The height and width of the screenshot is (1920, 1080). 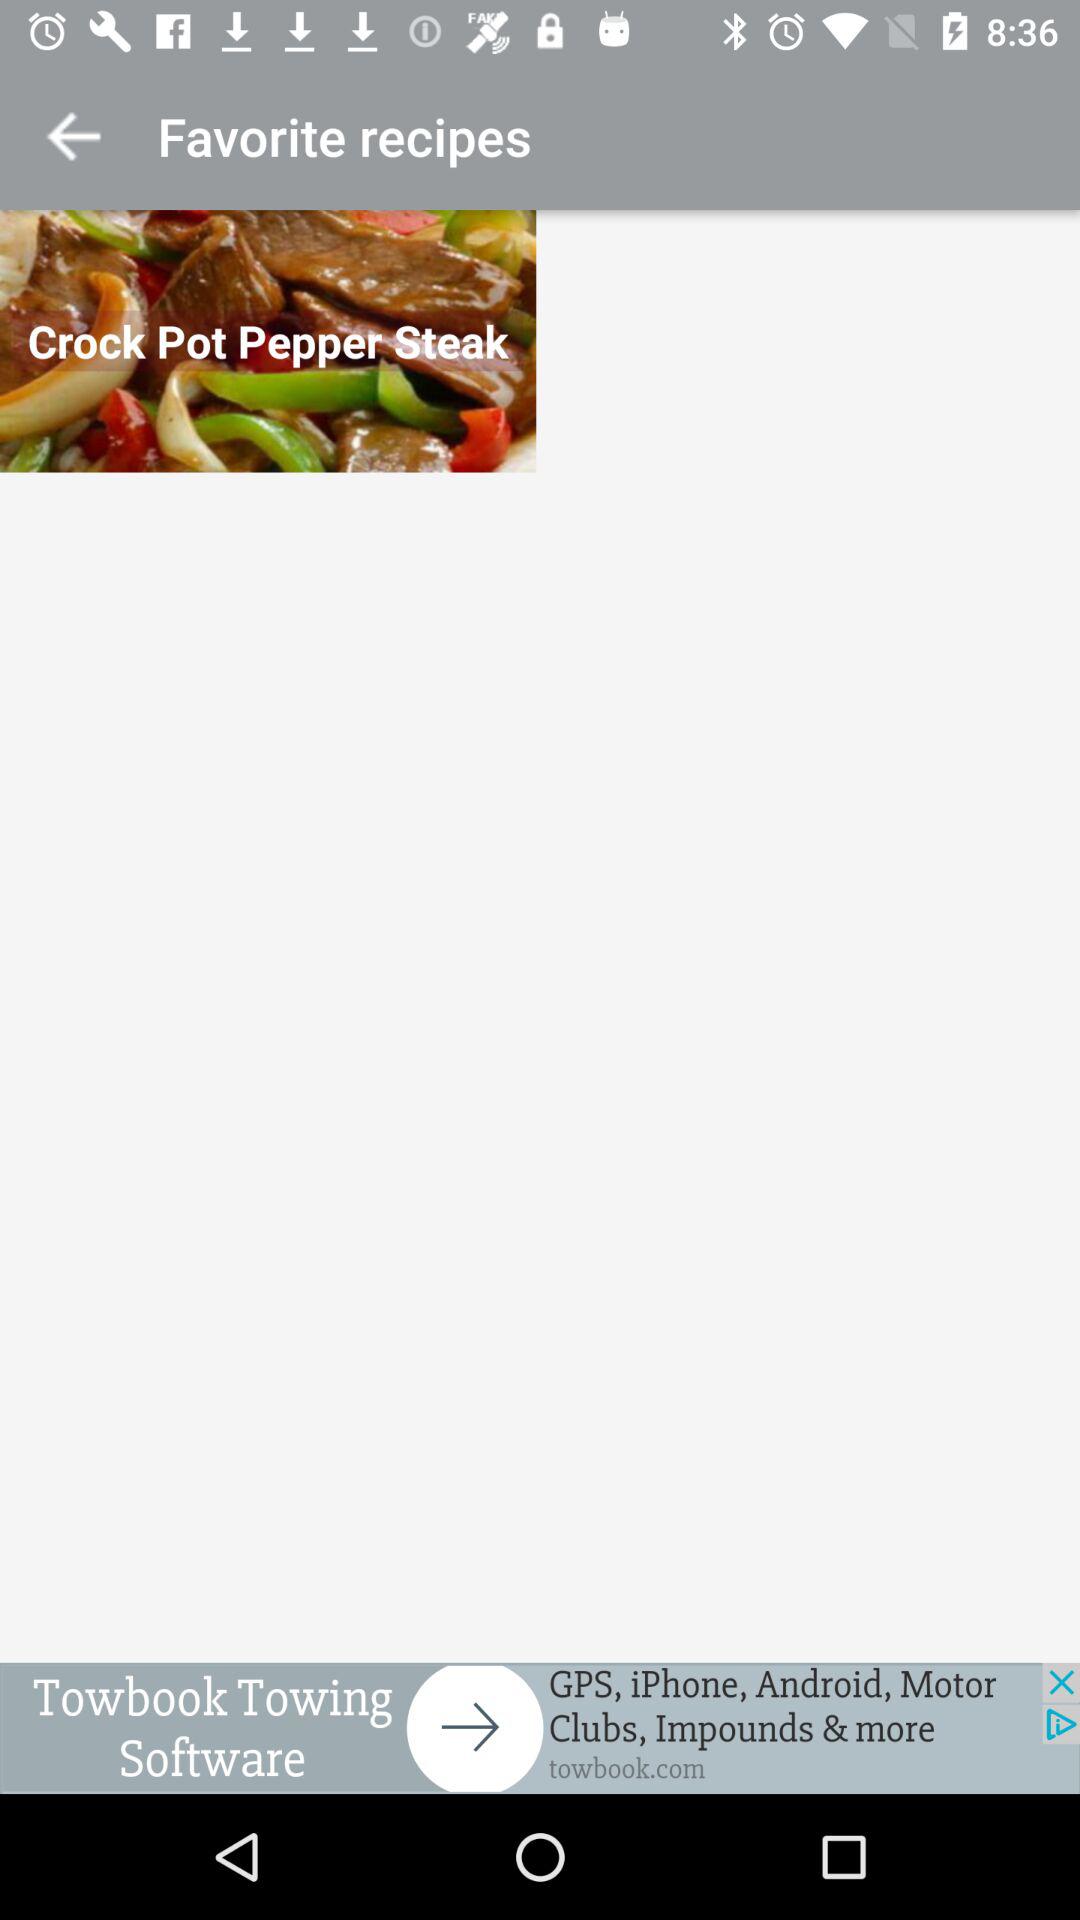 I want to click on go back, so click(x=74, y=136).